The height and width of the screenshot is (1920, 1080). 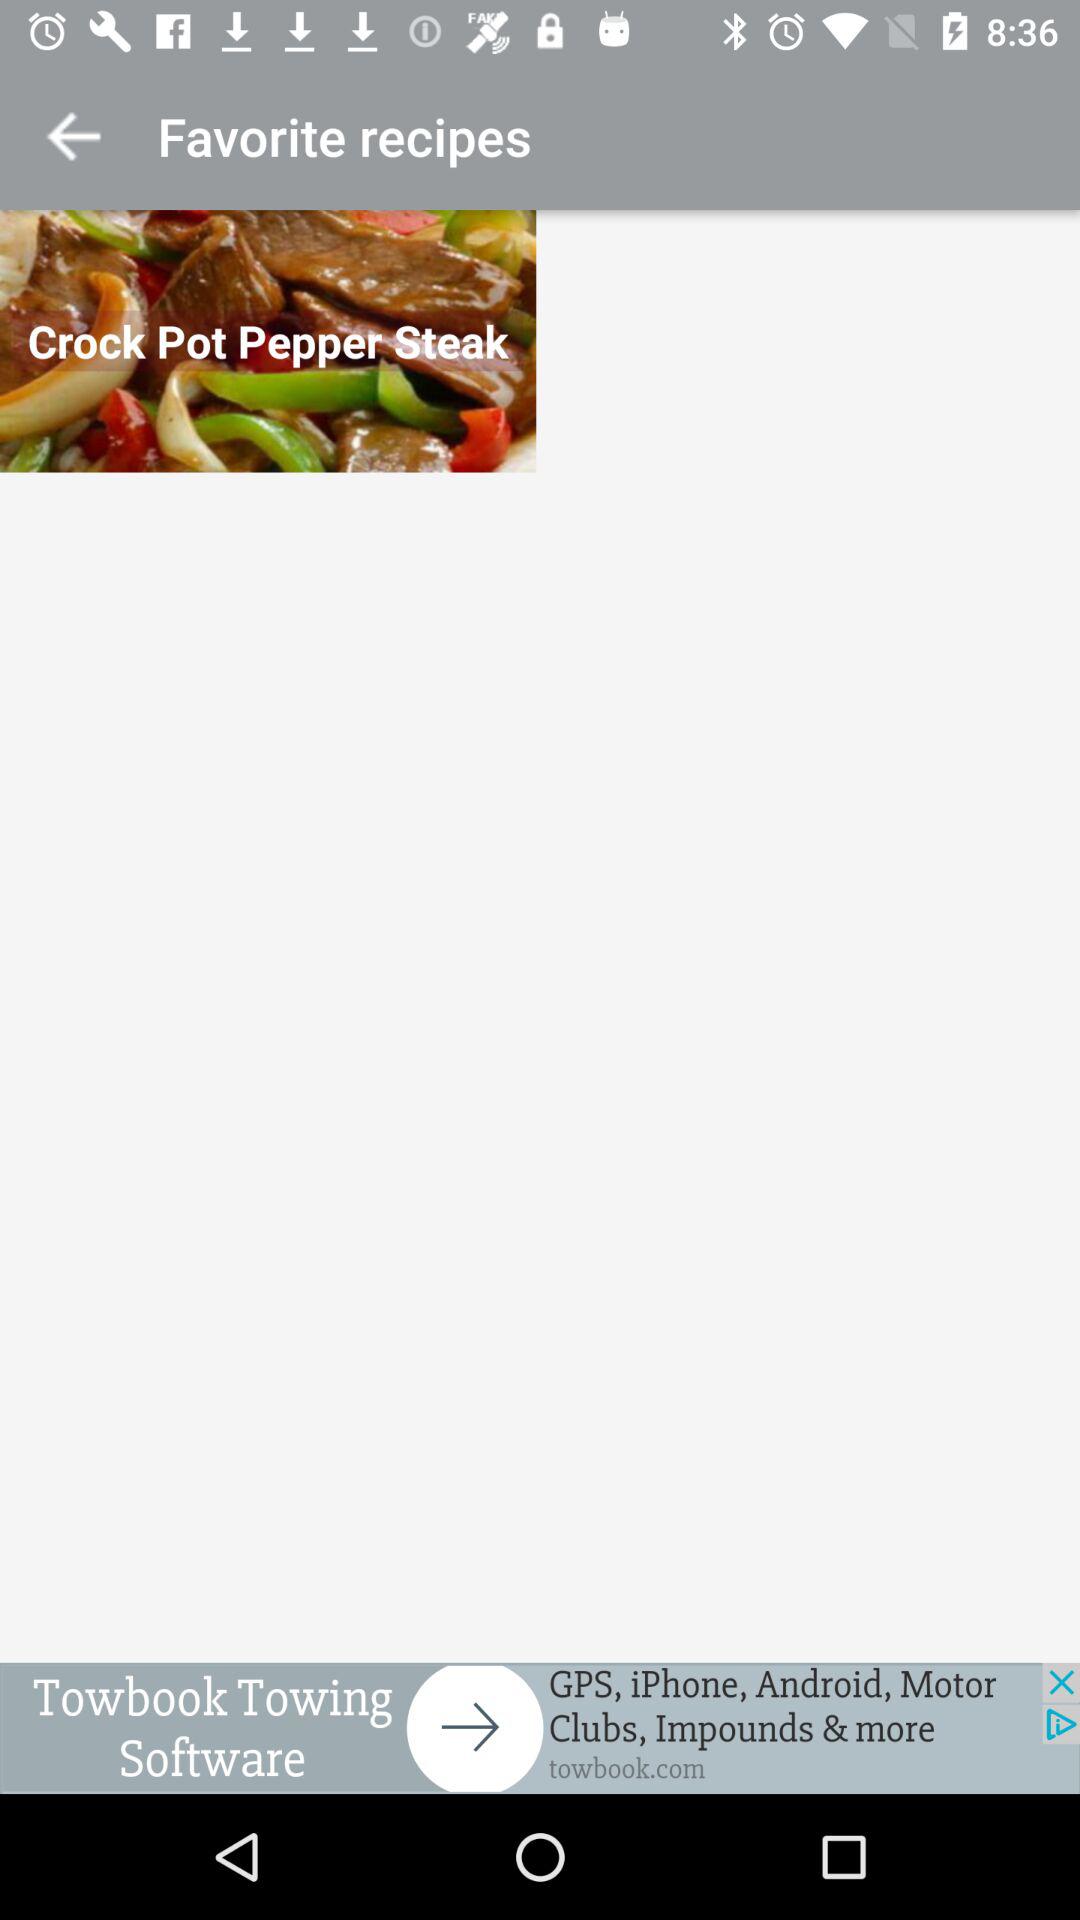 I want to click on go back, so click(x=74, y=136).